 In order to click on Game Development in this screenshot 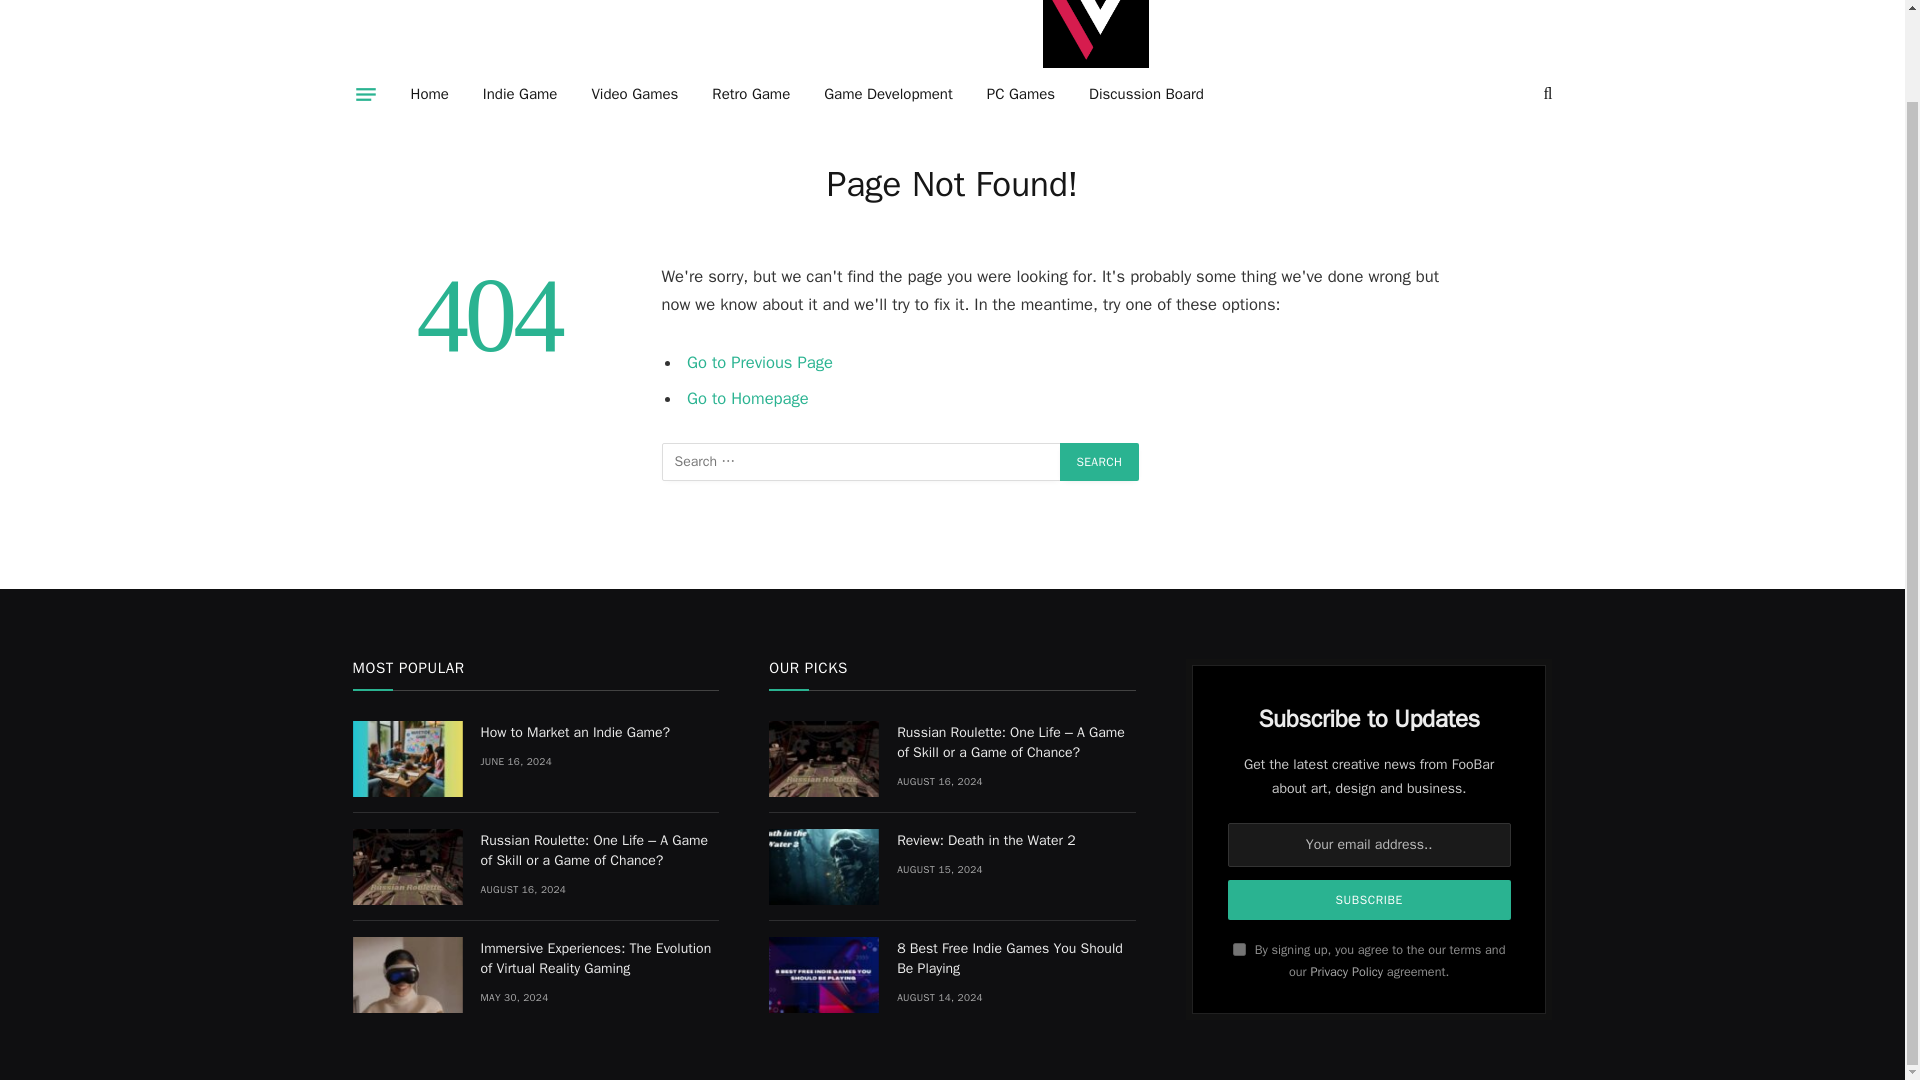, I will do `click(888, 94)`.